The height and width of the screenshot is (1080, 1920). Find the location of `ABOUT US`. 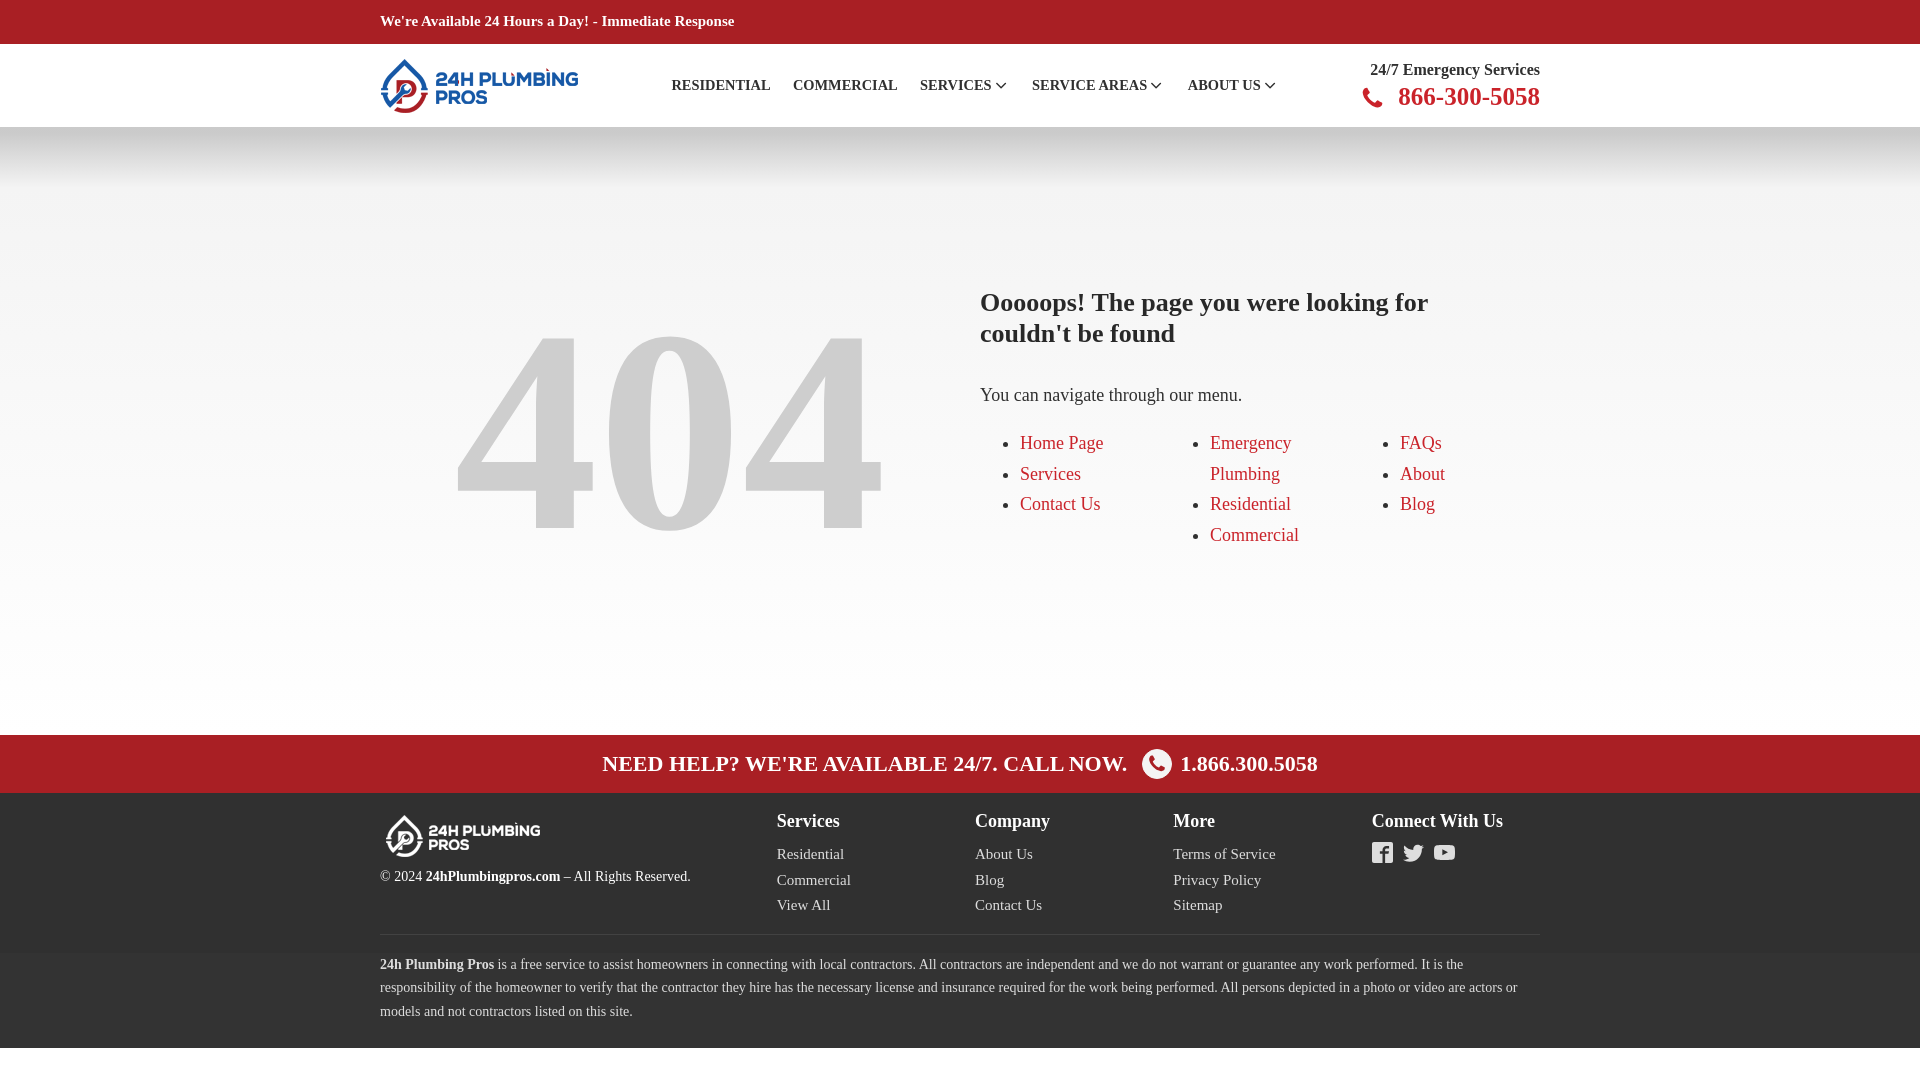

ABOUT US is located at coordinates (1233, 86).